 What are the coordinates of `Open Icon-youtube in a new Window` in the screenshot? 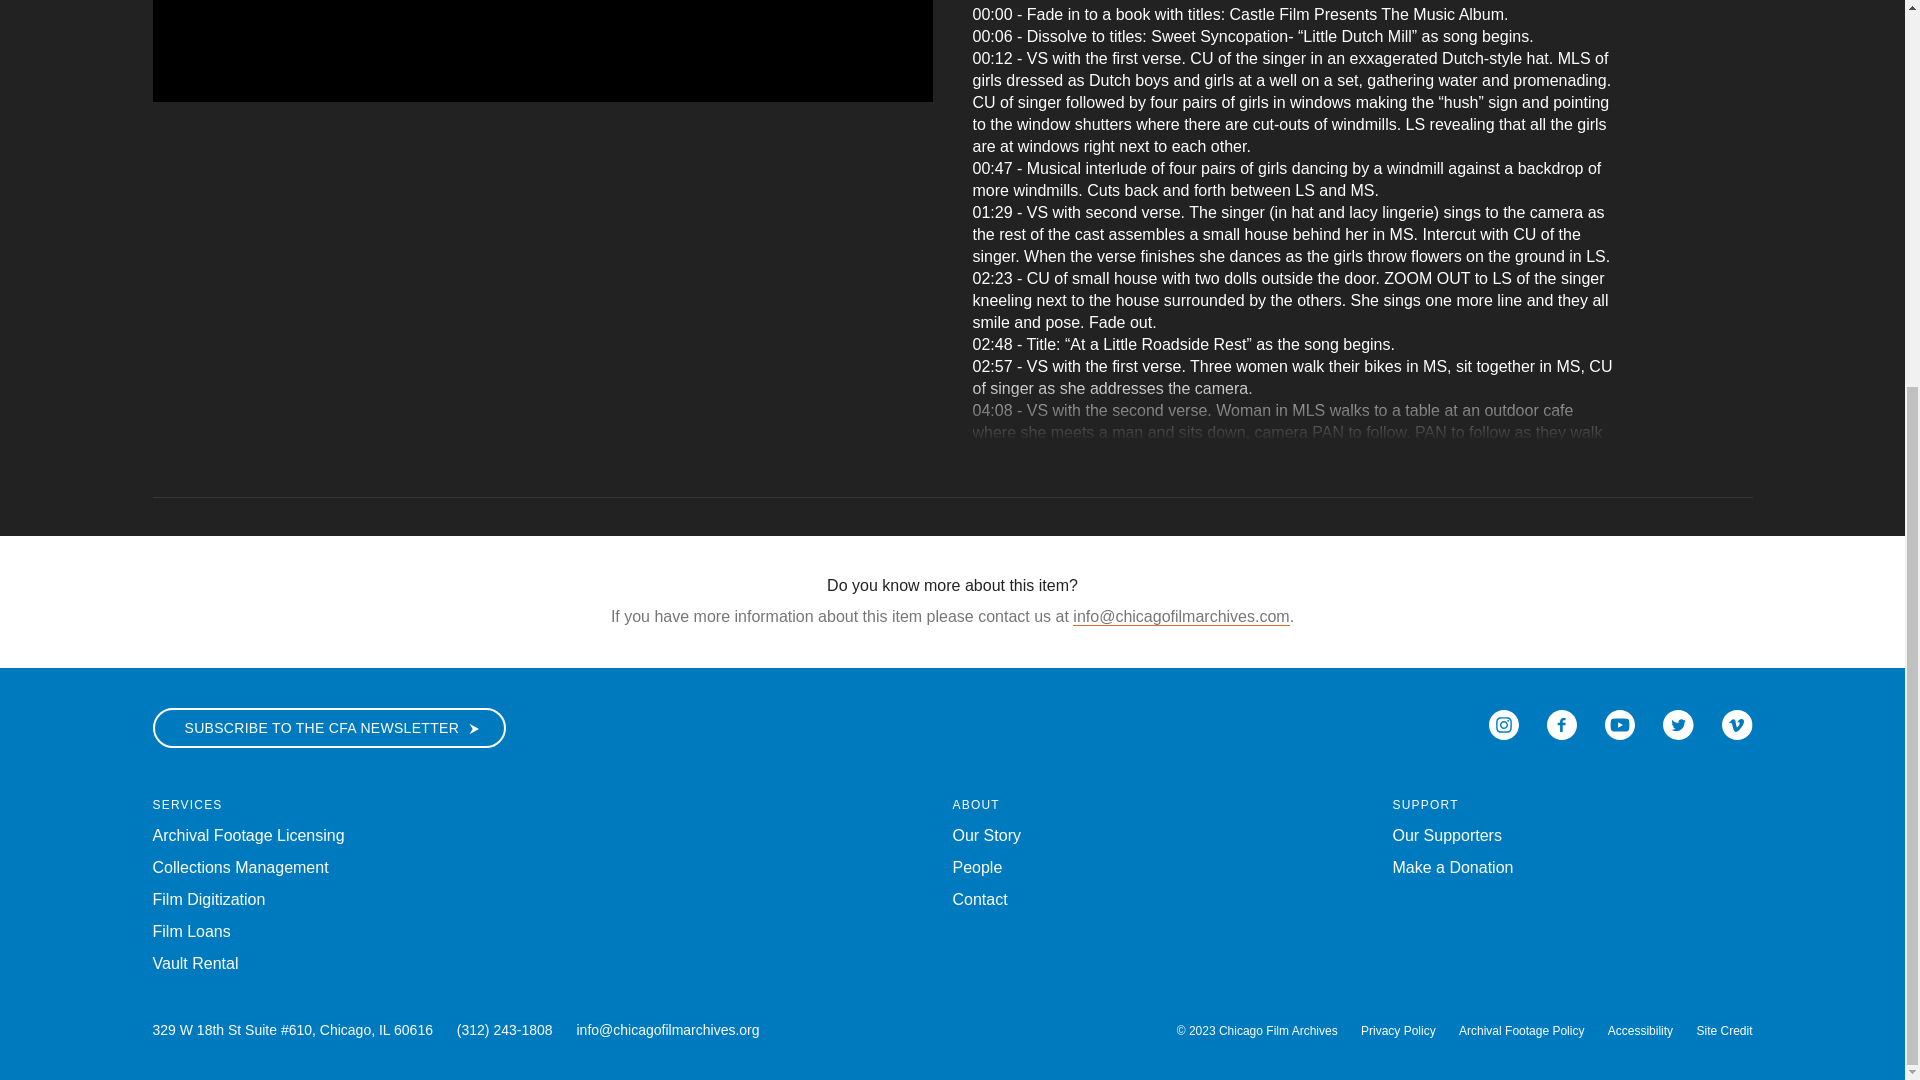 It's located at (1620, 723).